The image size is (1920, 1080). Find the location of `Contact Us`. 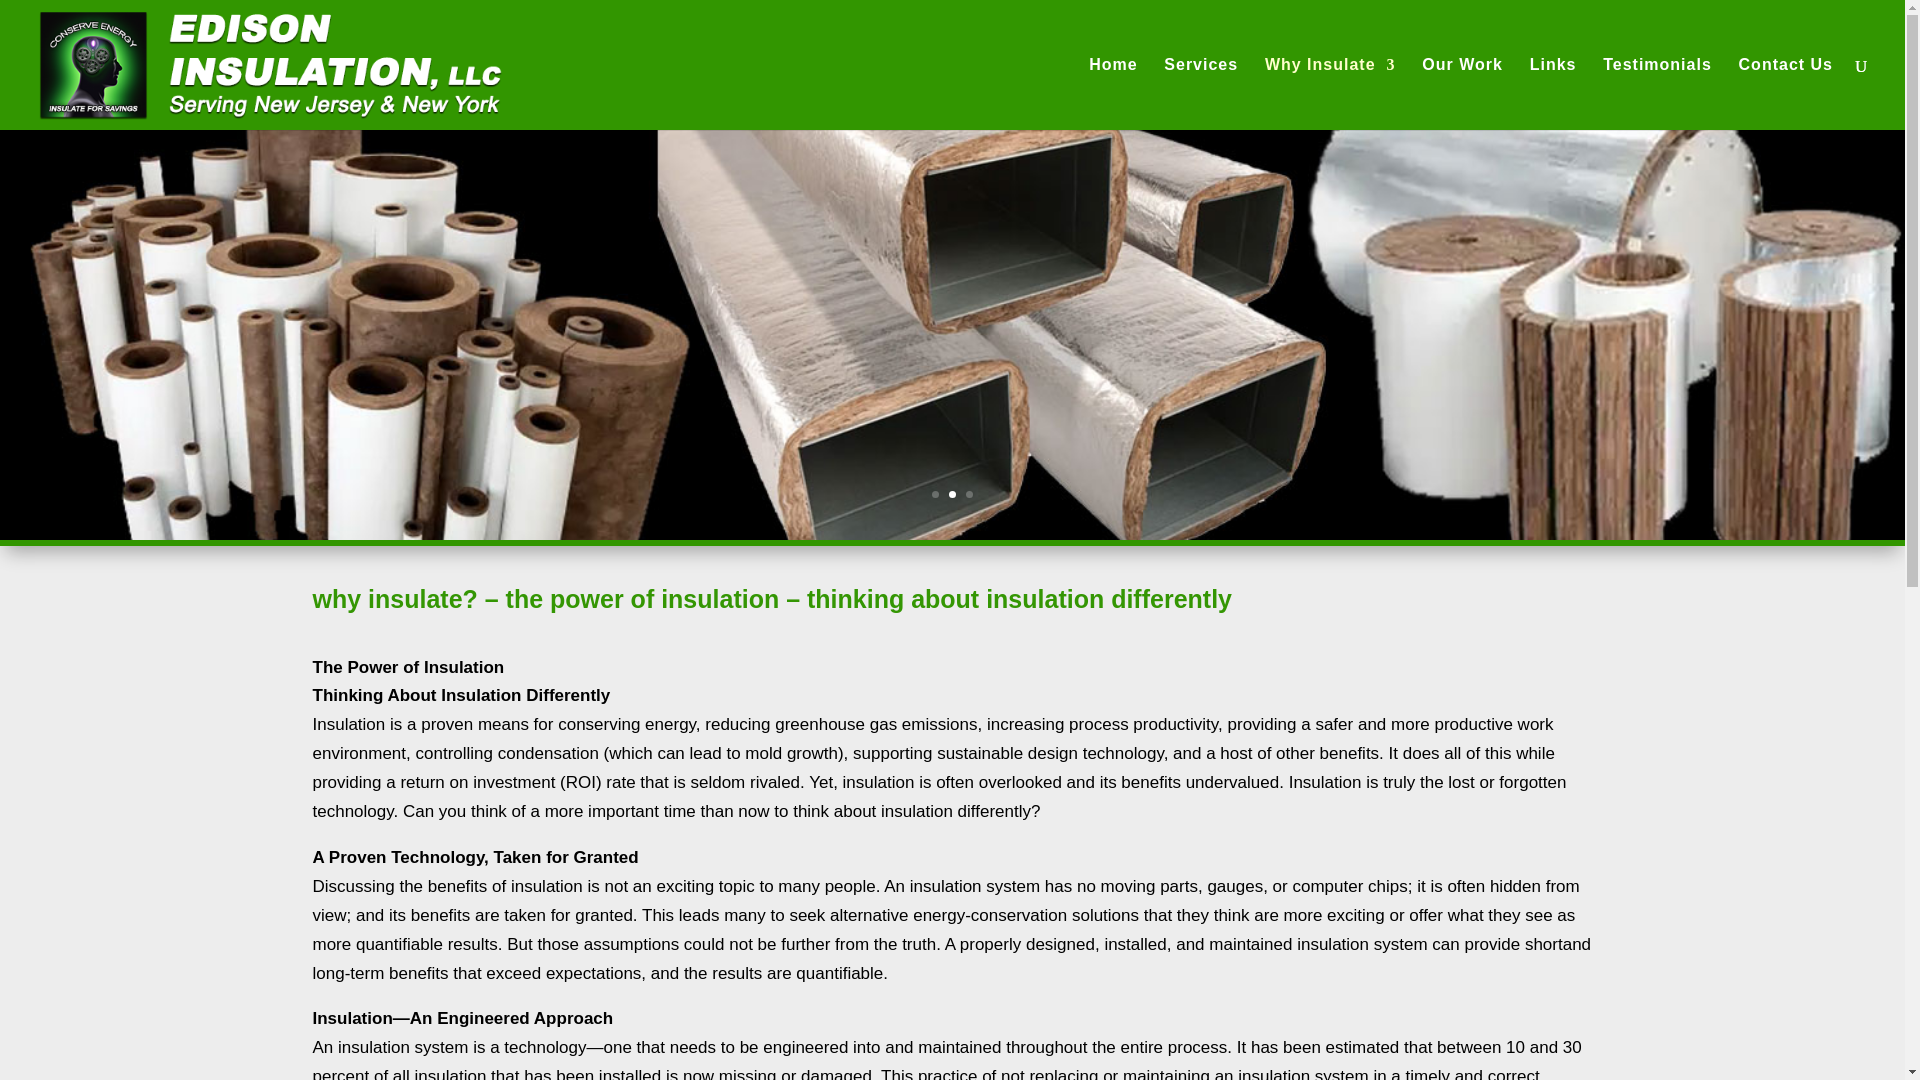

Contact Us is located at coordinates (1786, 94).